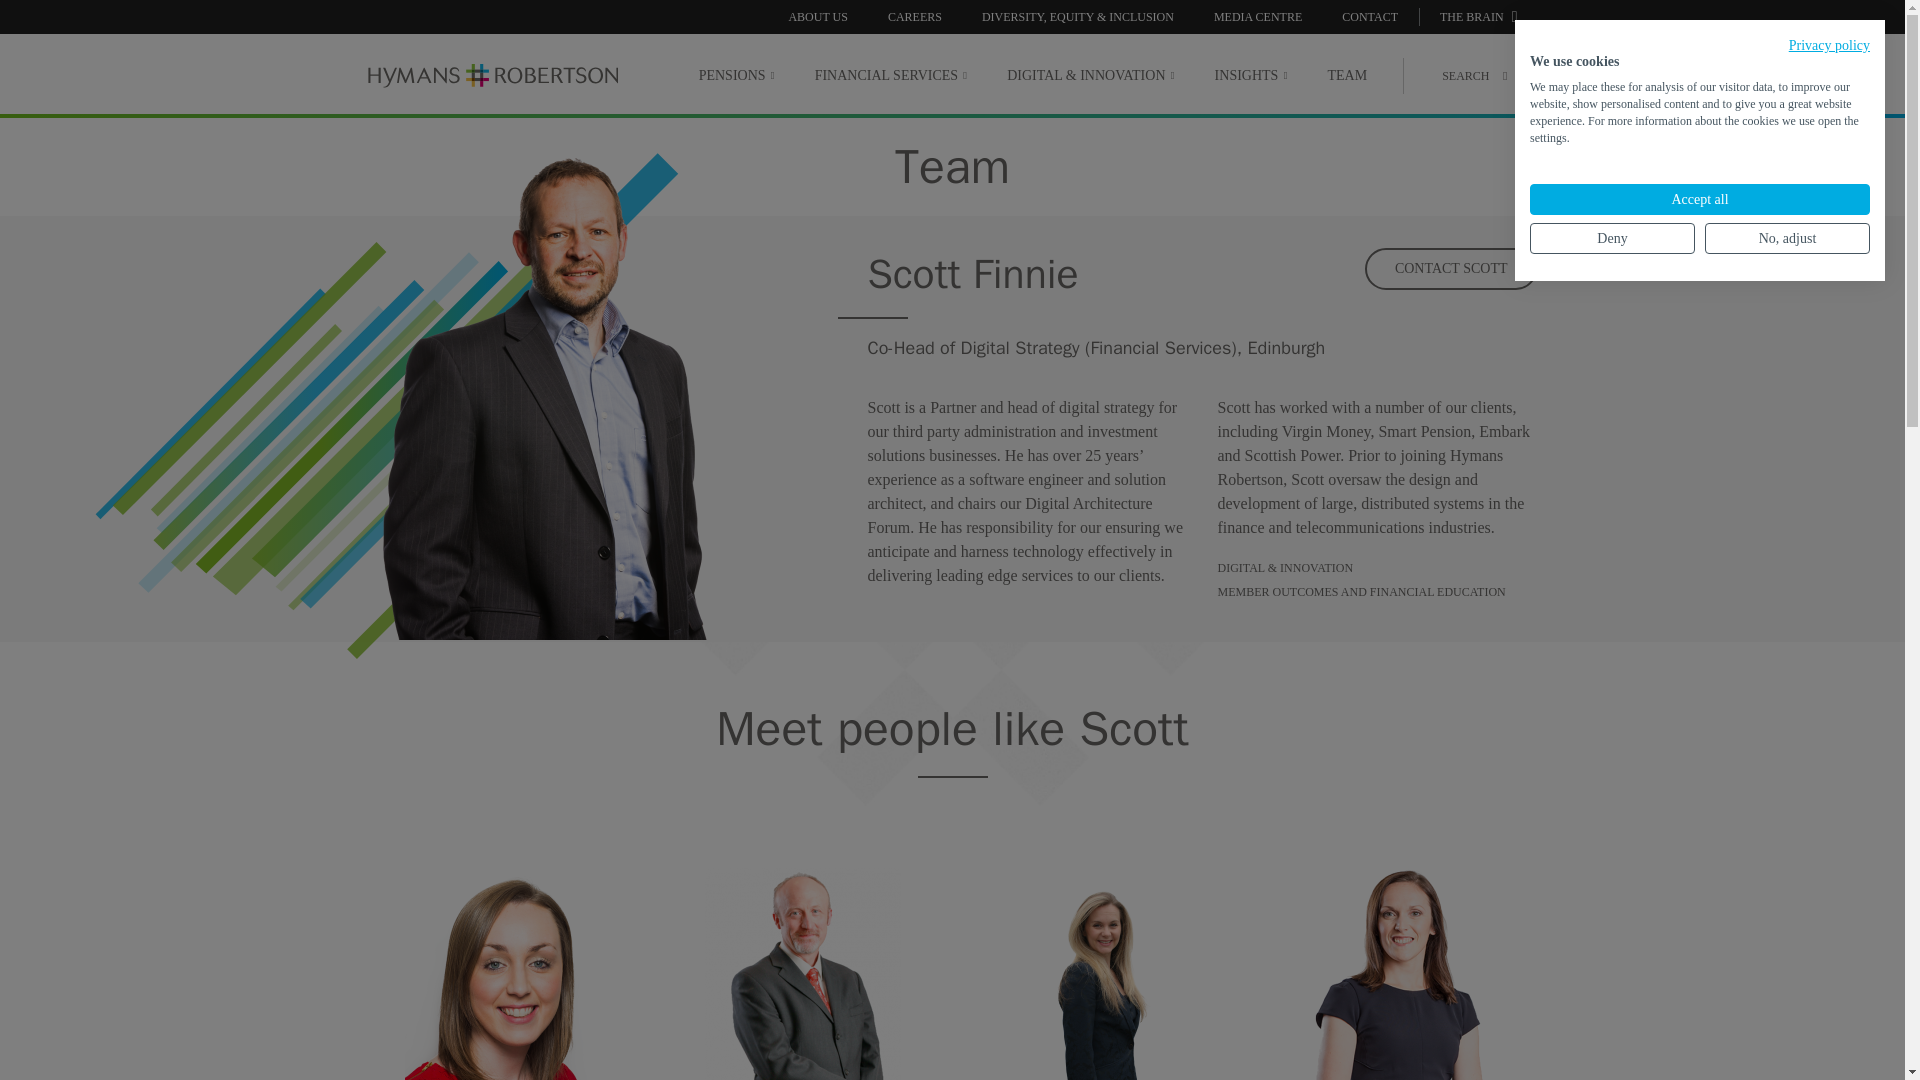  I want to click on Privacy policy, so click(1830, 44).